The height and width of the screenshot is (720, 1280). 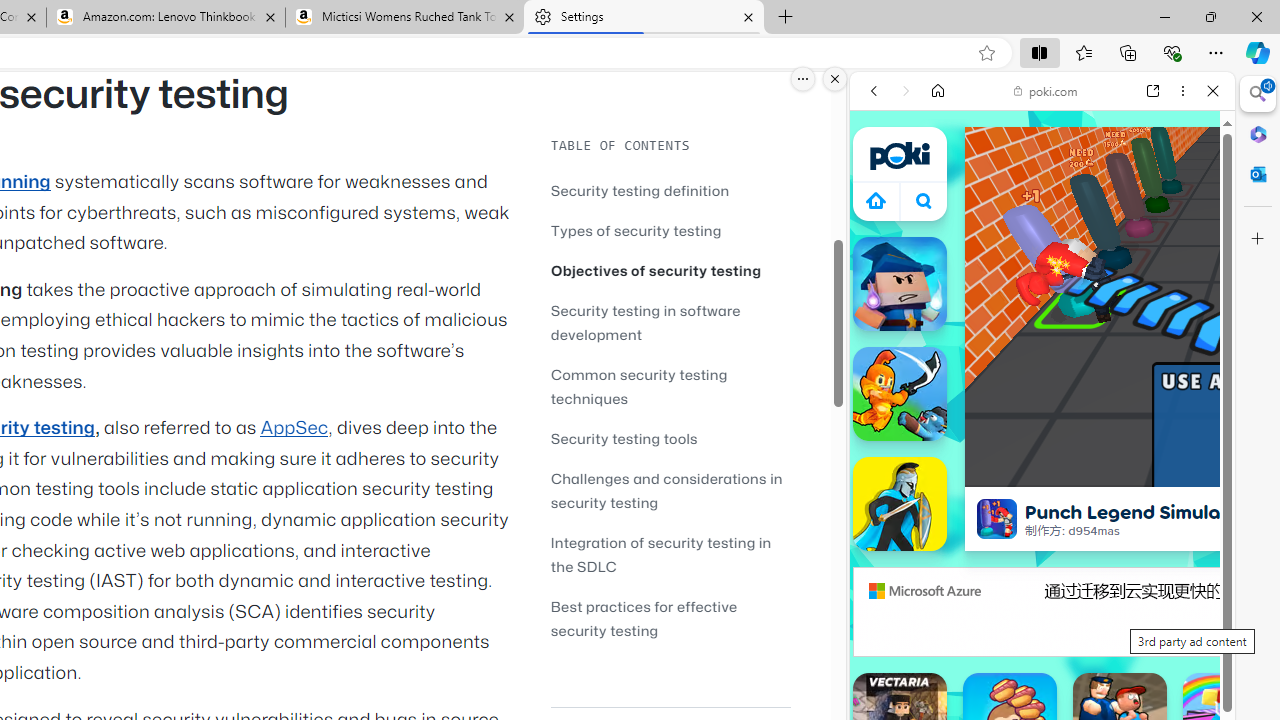 I want to click on Types of security testing, so click(x=636, y=230).